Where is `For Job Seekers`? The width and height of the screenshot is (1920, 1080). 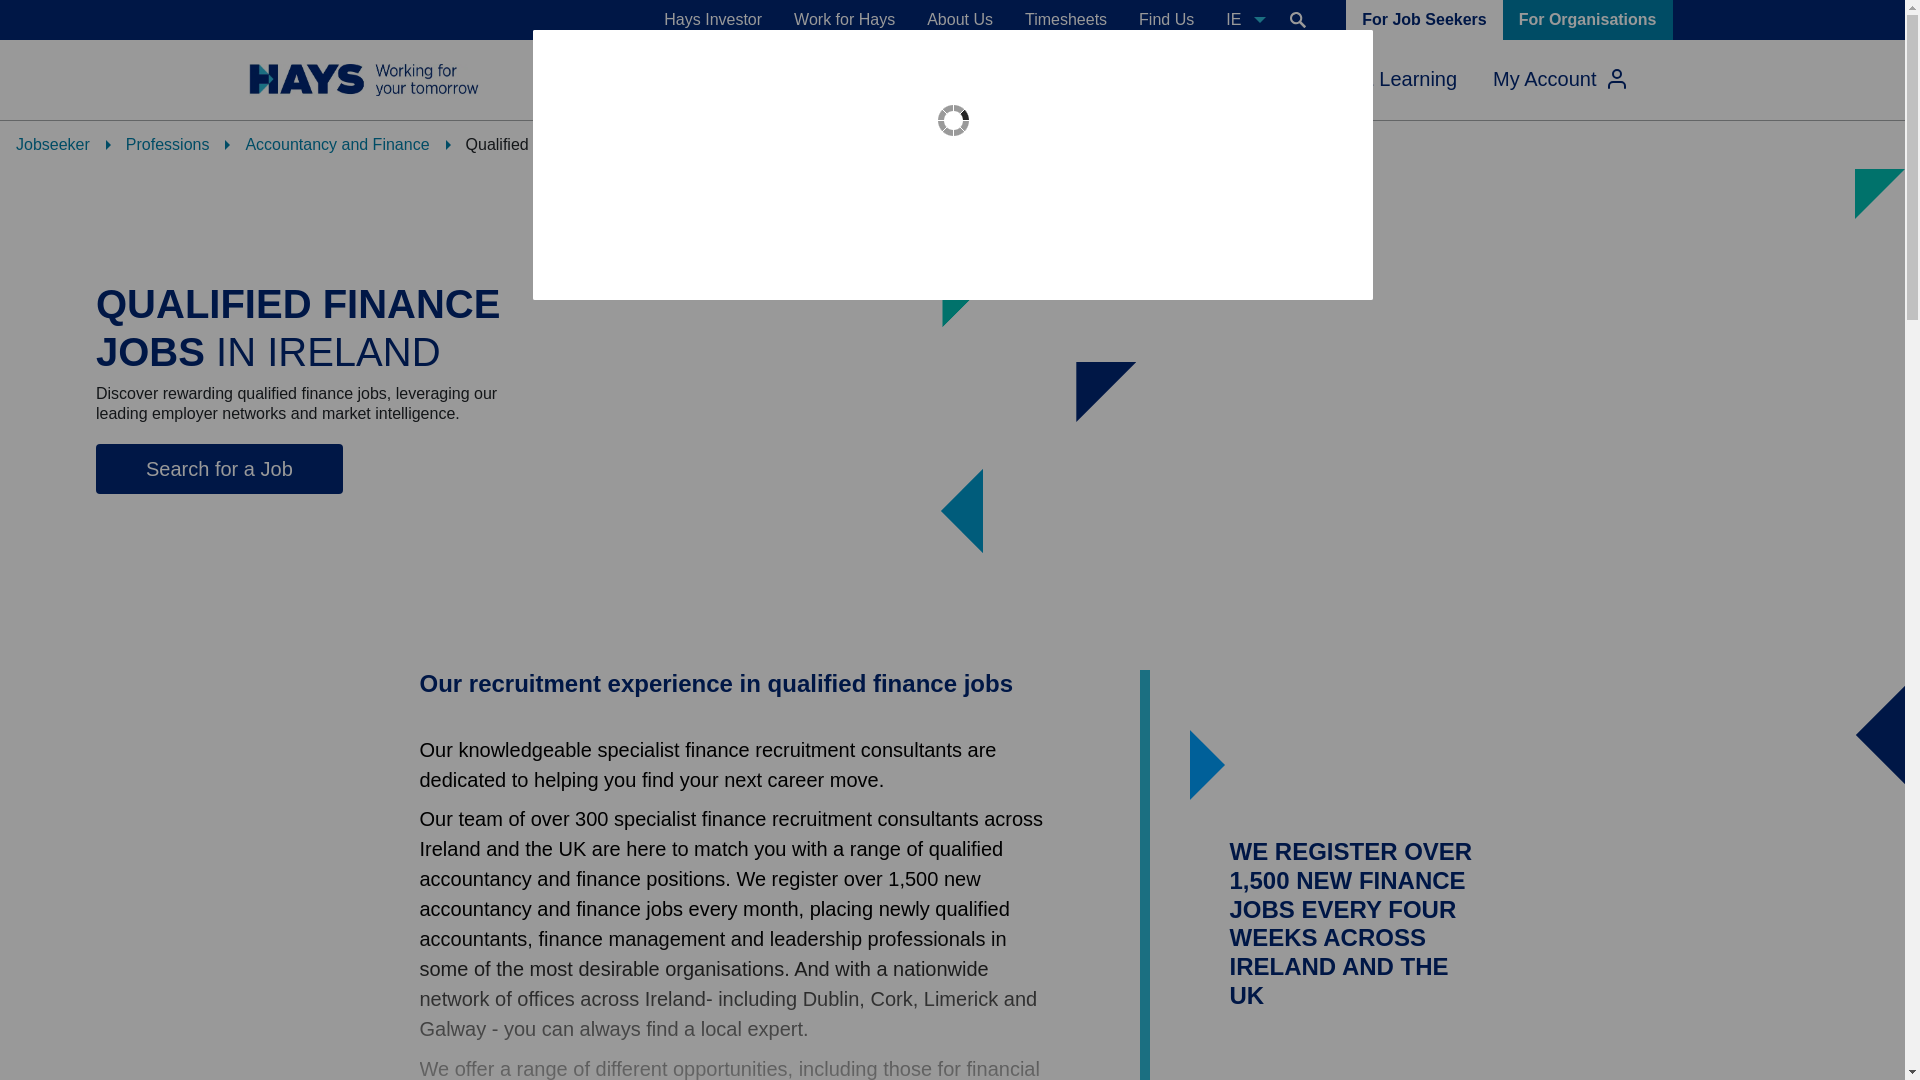
For Job Seekers is located at coordinates (1424, 20).